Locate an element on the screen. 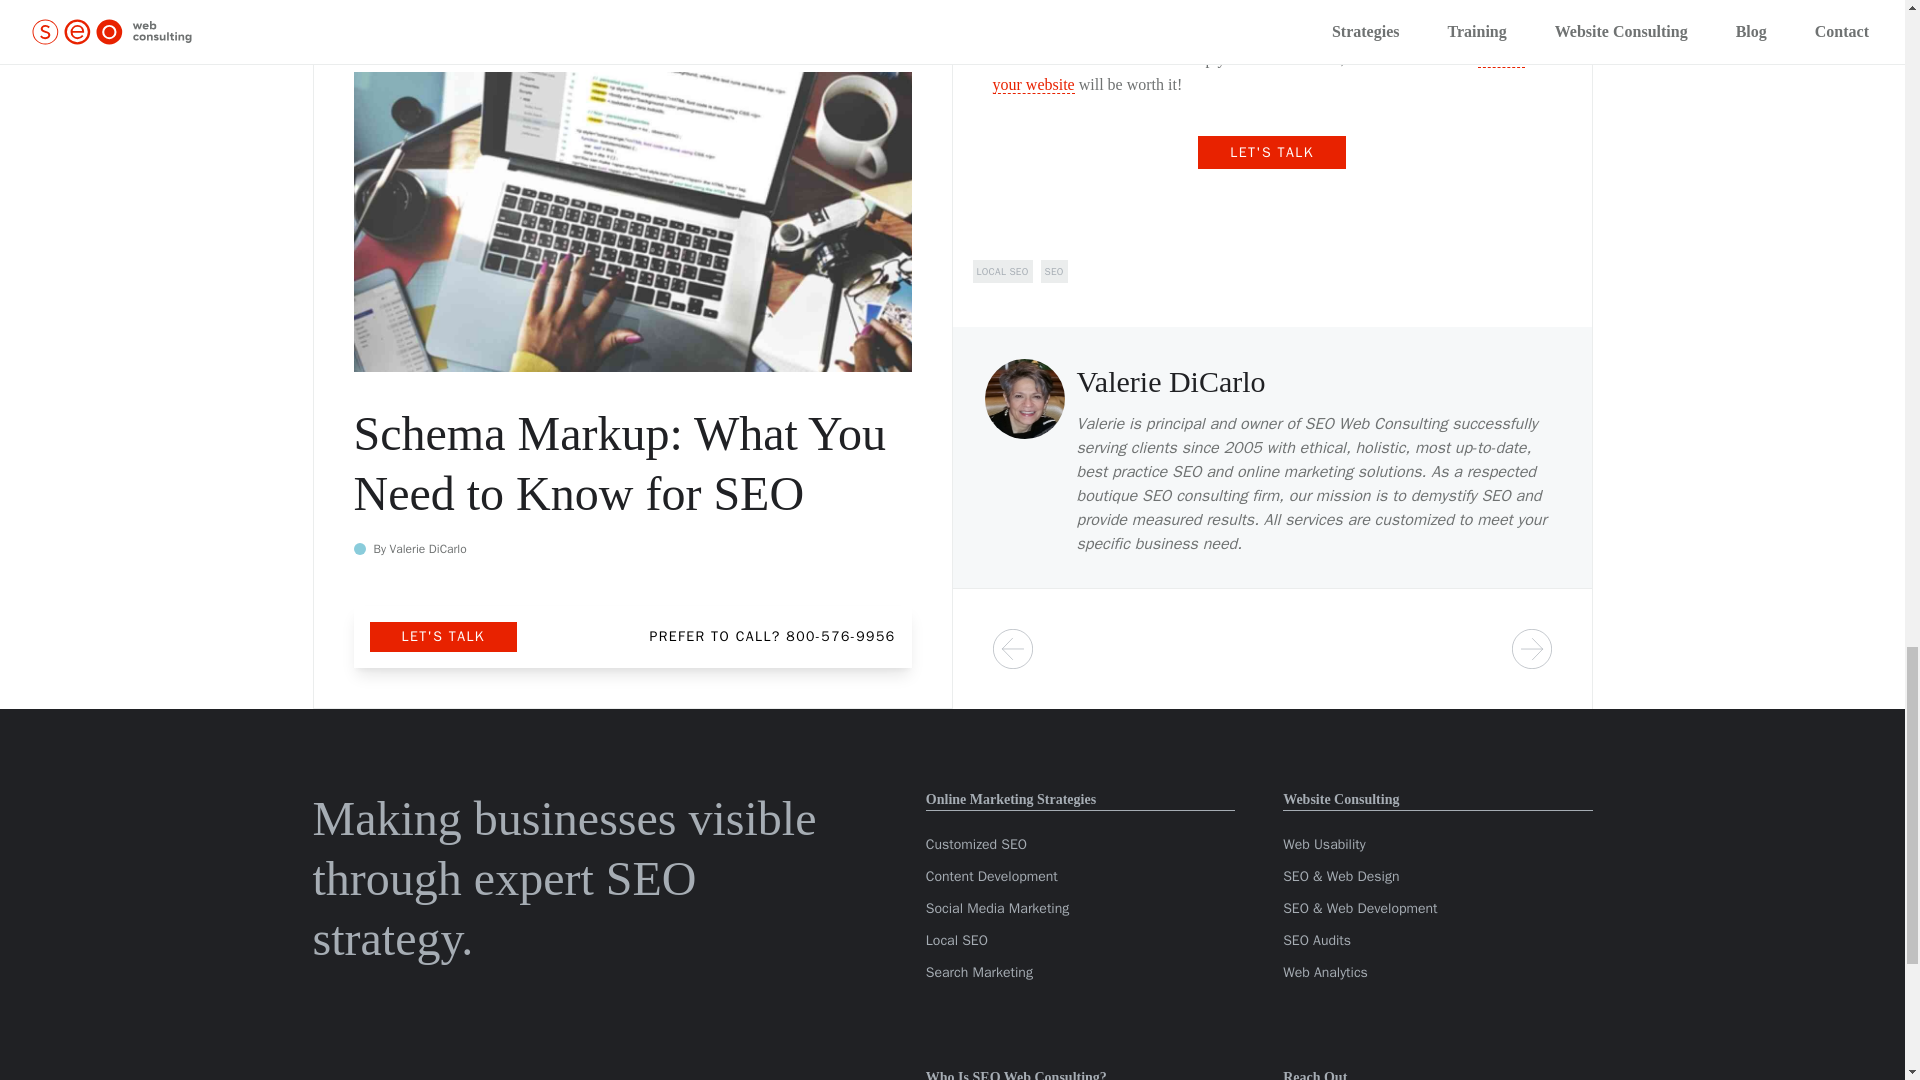 This screenshot has width=1920, height=1080. LET'S TALK is located at coordinates (1272, 152).